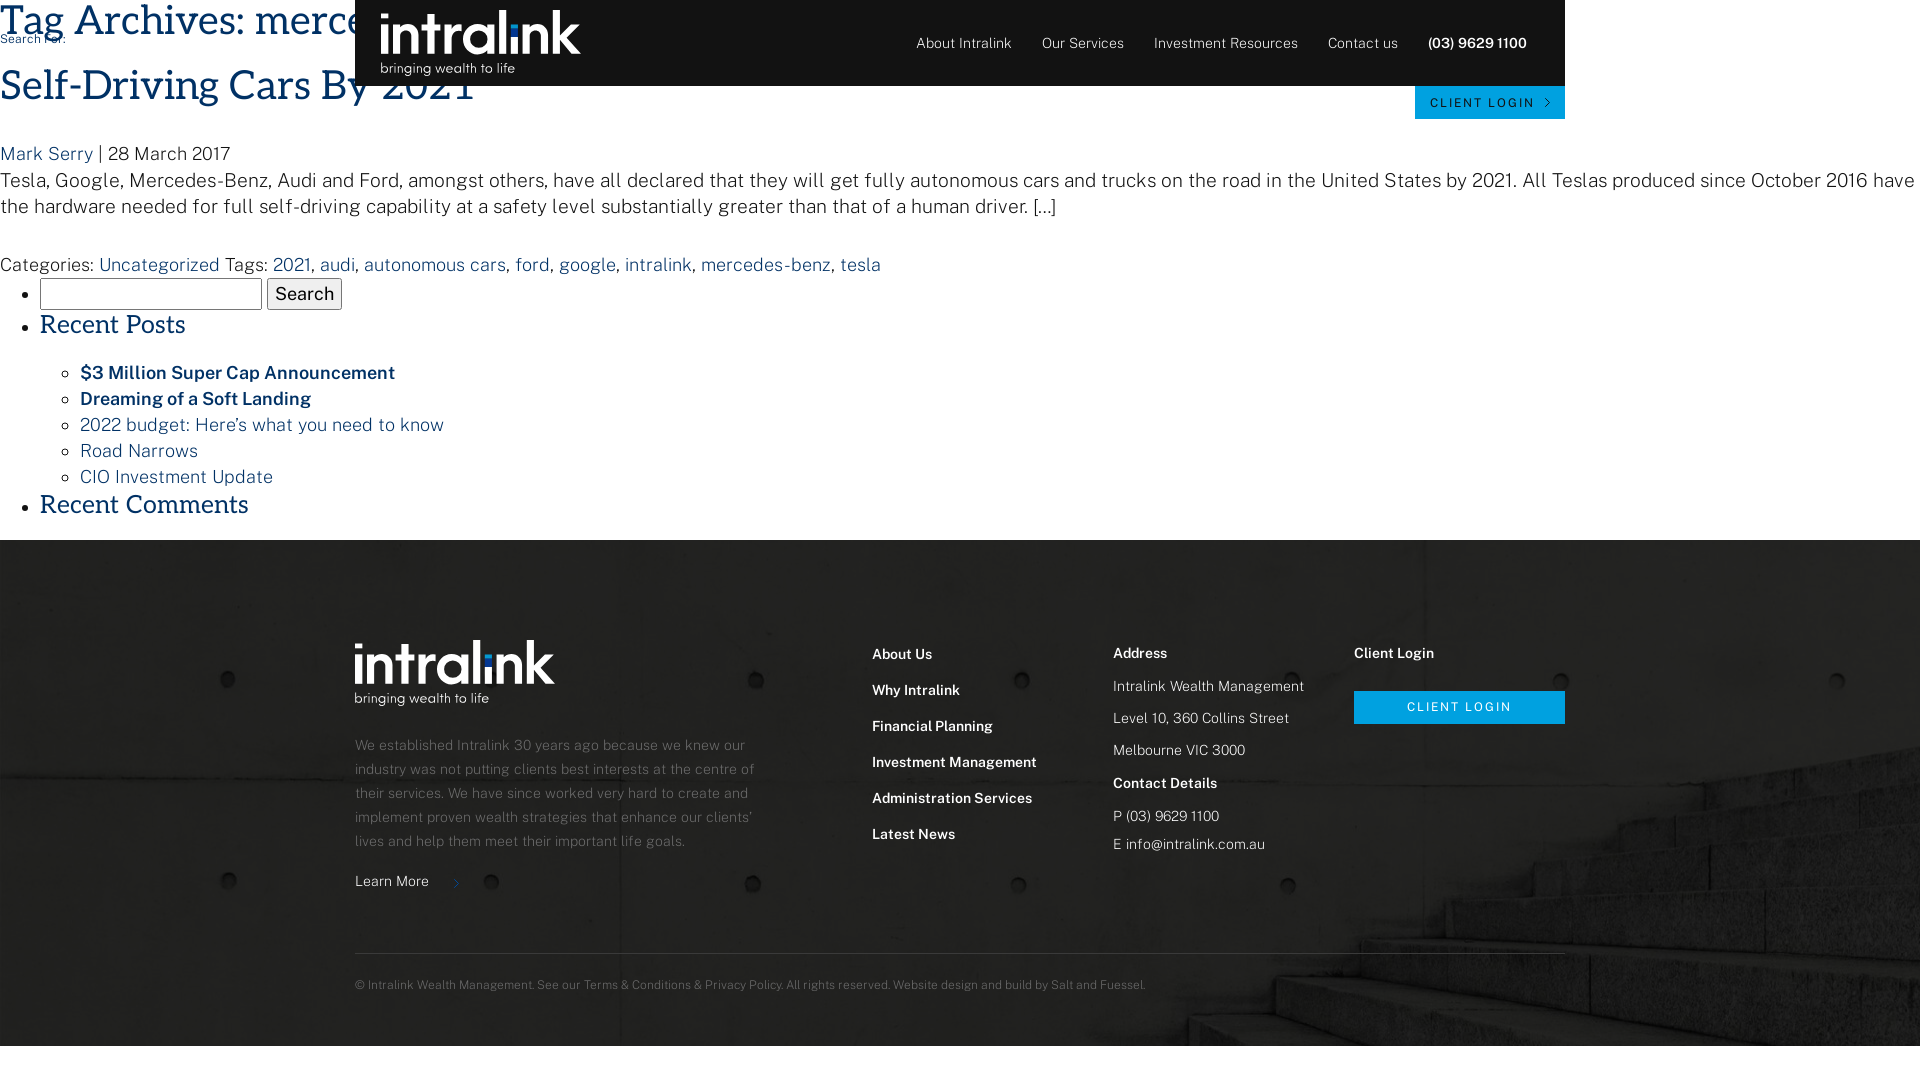  I want to click on CLIENT LOGIN, so click(1460, 708).